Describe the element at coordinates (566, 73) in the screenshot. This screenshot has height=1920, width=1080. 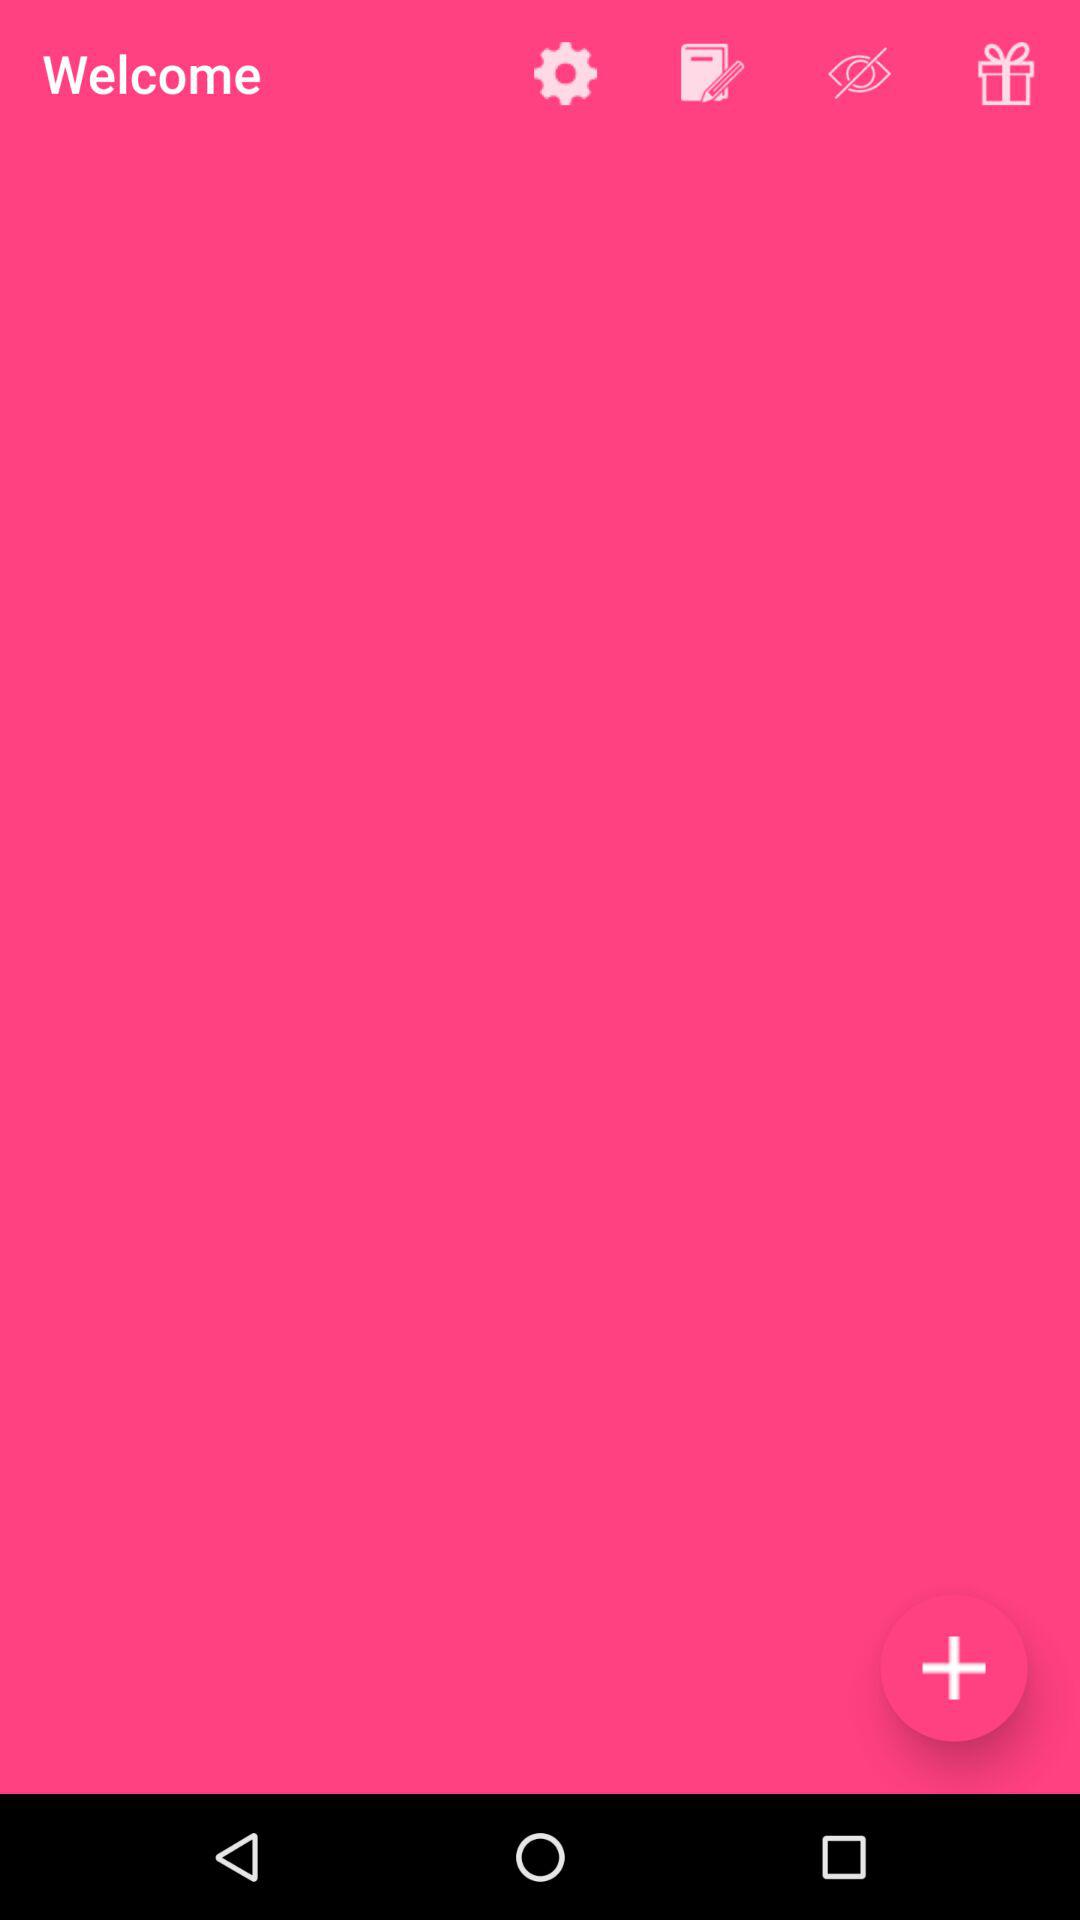
I see `go to settings` at that location.